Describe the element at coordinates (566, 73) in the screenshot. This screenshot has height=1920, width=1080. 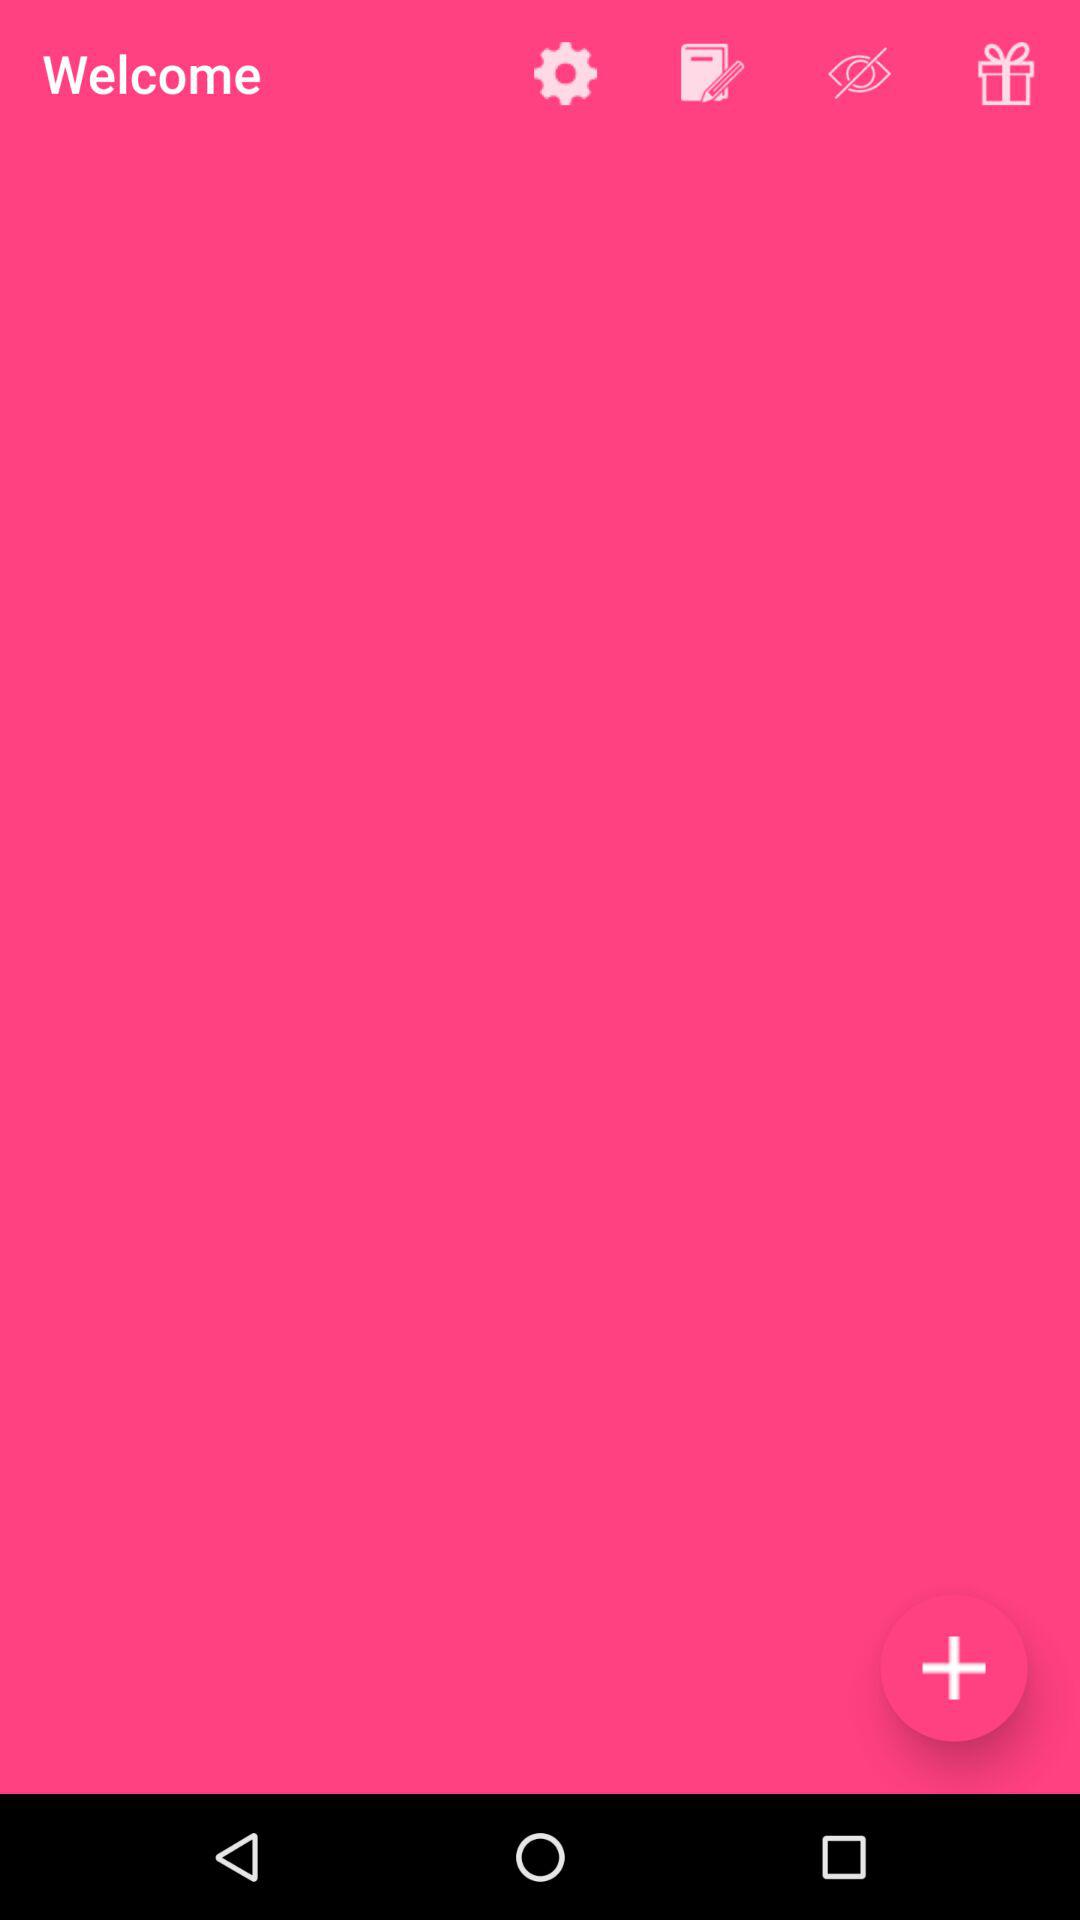
I see `go to settings` at that location.